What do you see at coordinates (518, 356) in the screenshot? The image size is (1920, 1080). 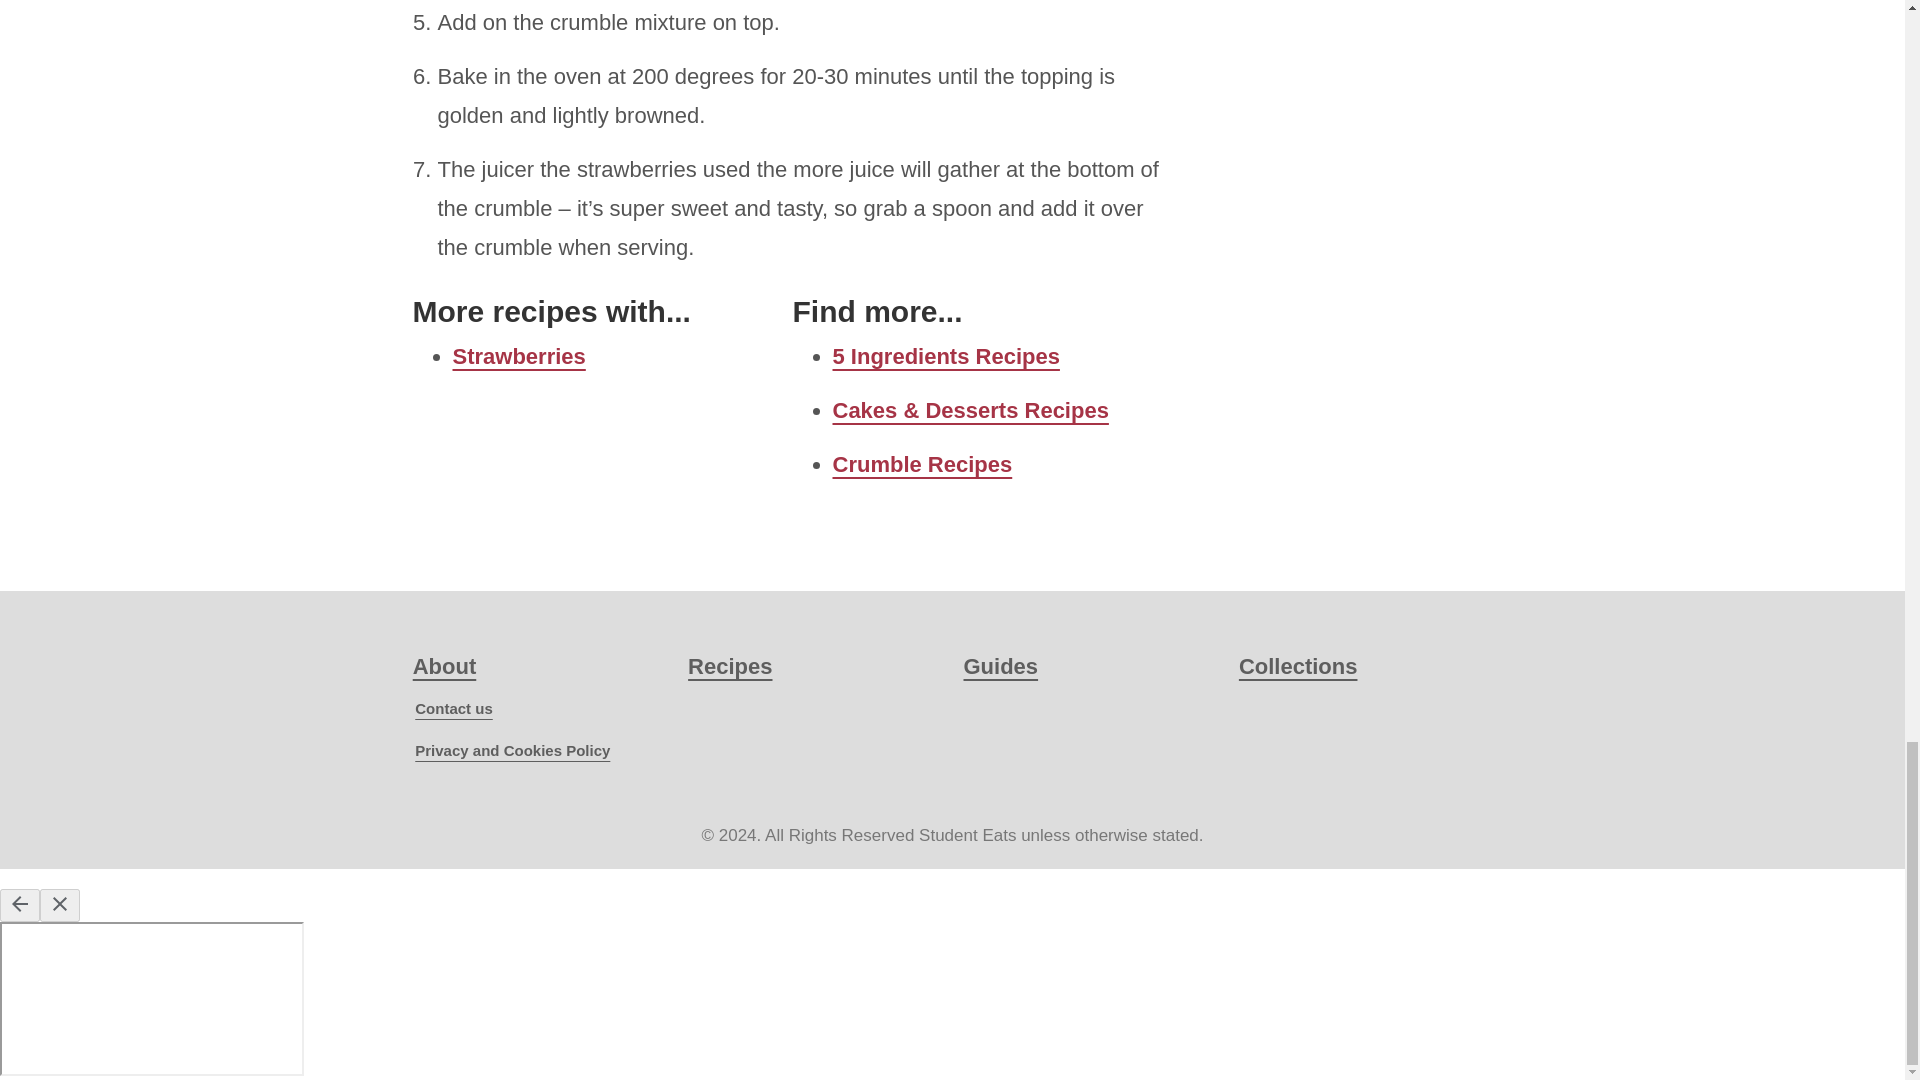 I see `Strawberries` at bounding box center [518, 356].